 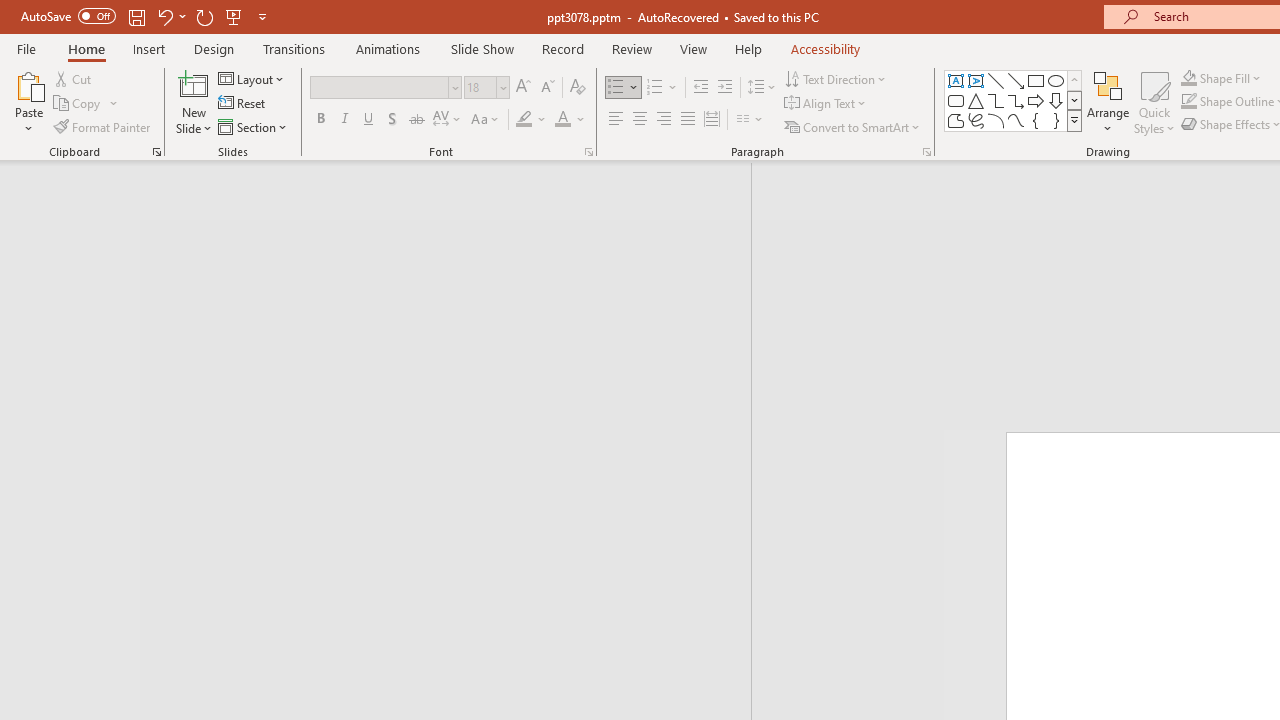 I want to click on Align Text, so click(x=826, y=104).